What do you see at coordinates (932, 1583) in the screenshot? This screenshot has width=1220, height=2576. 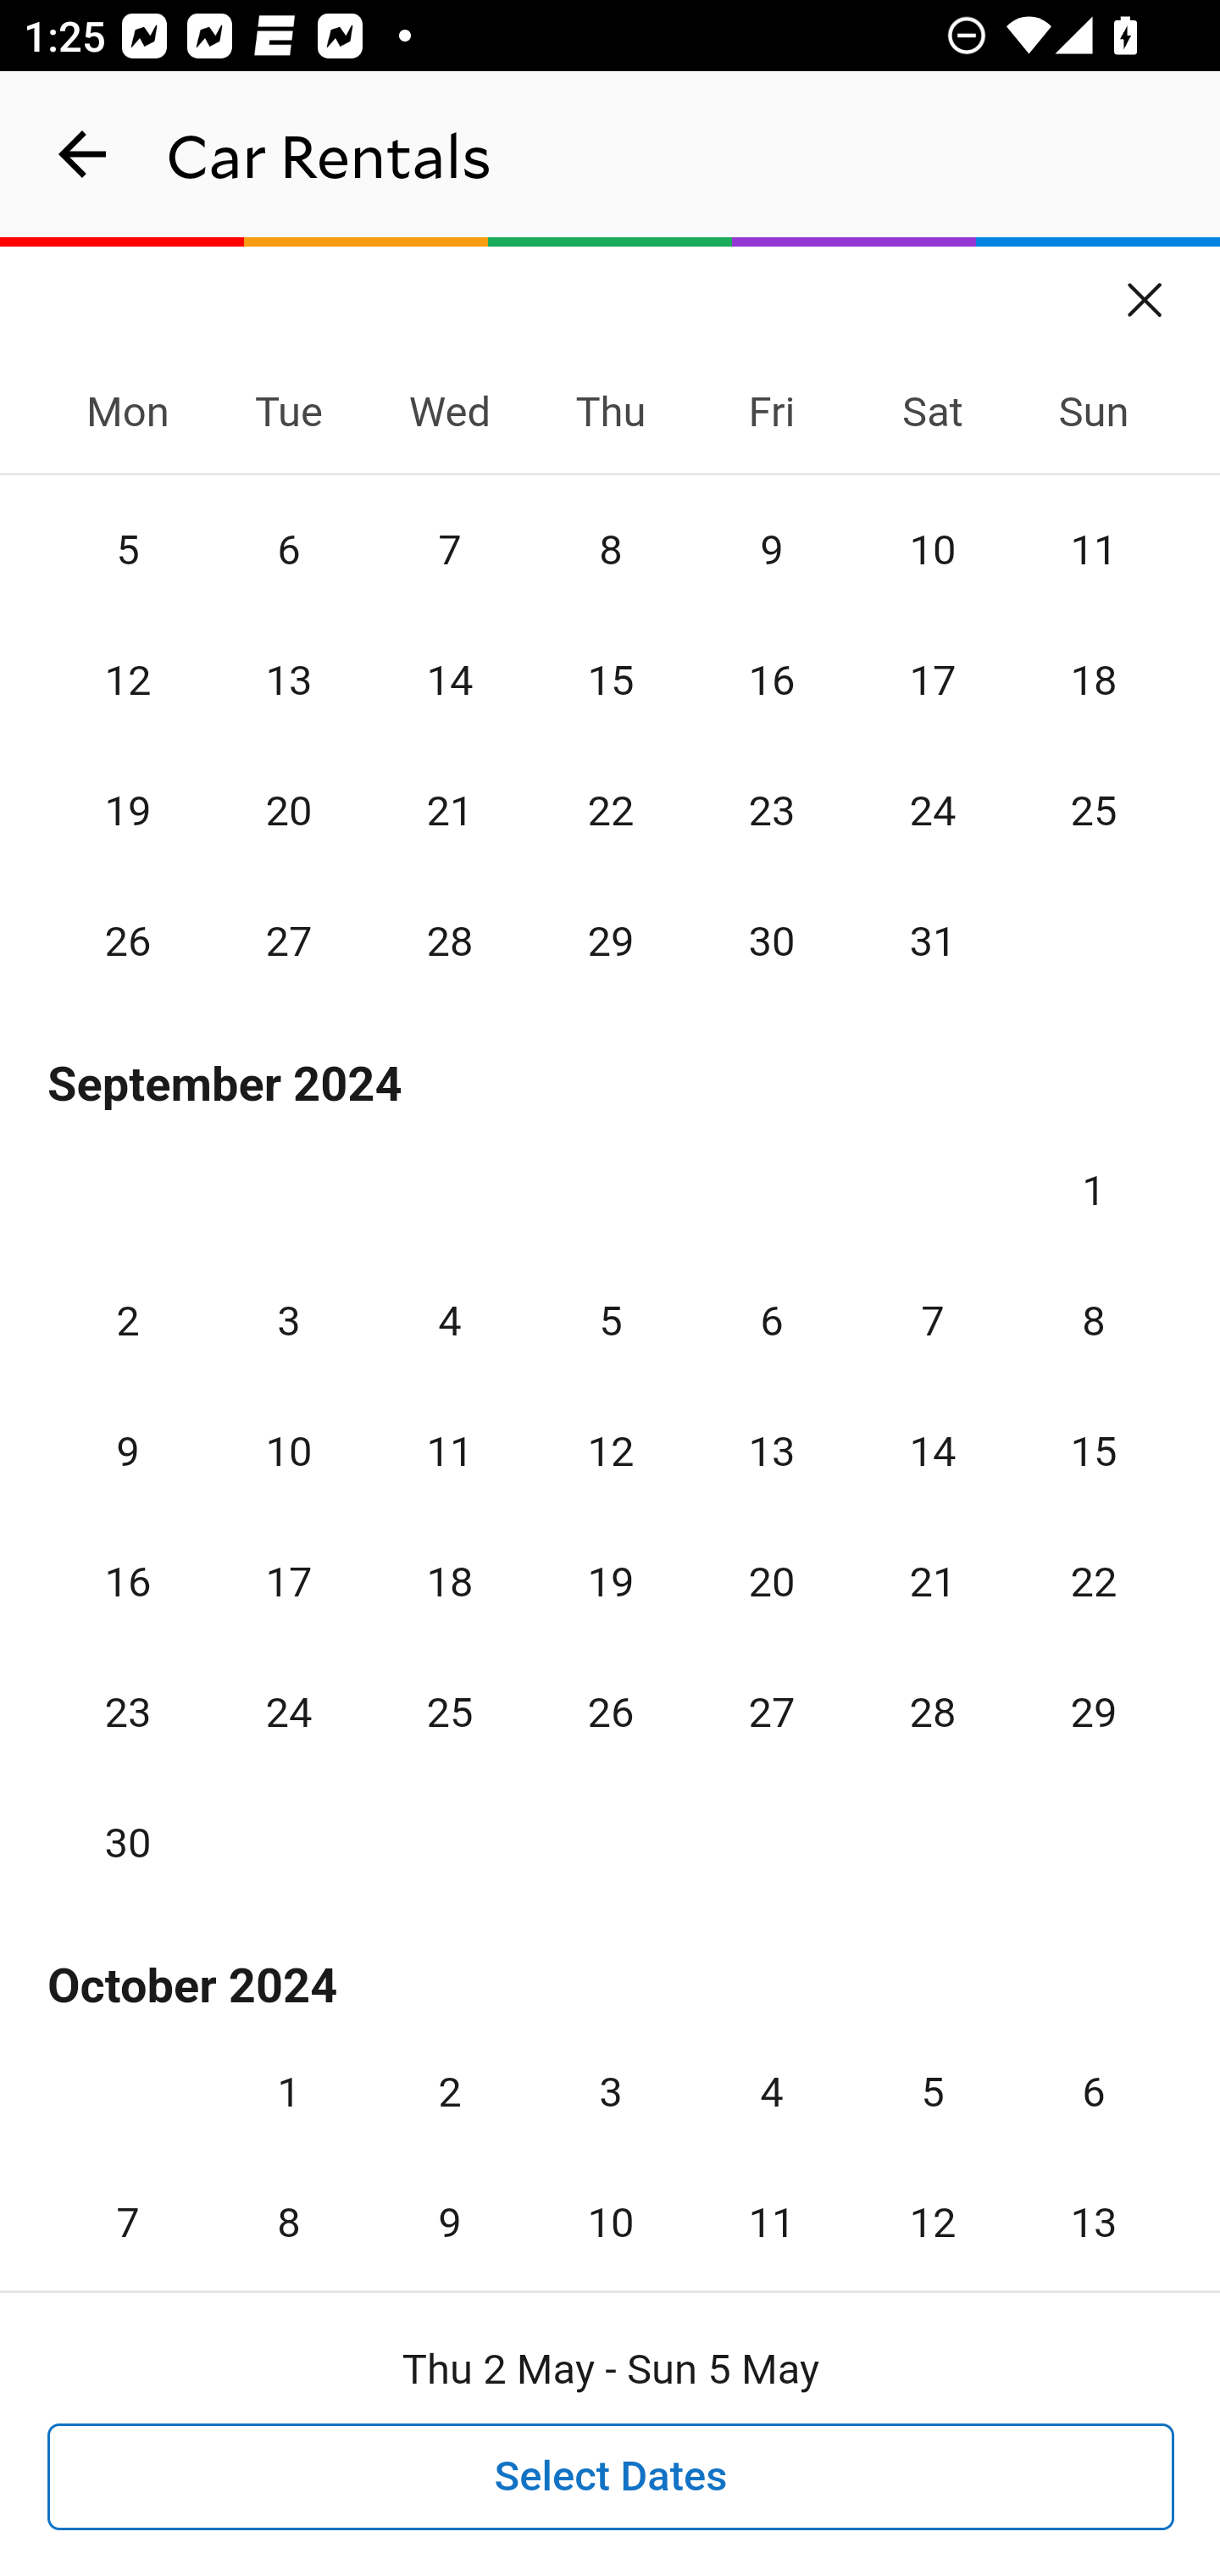 I see `21 September 2024` at bounding box center [932, 1583].